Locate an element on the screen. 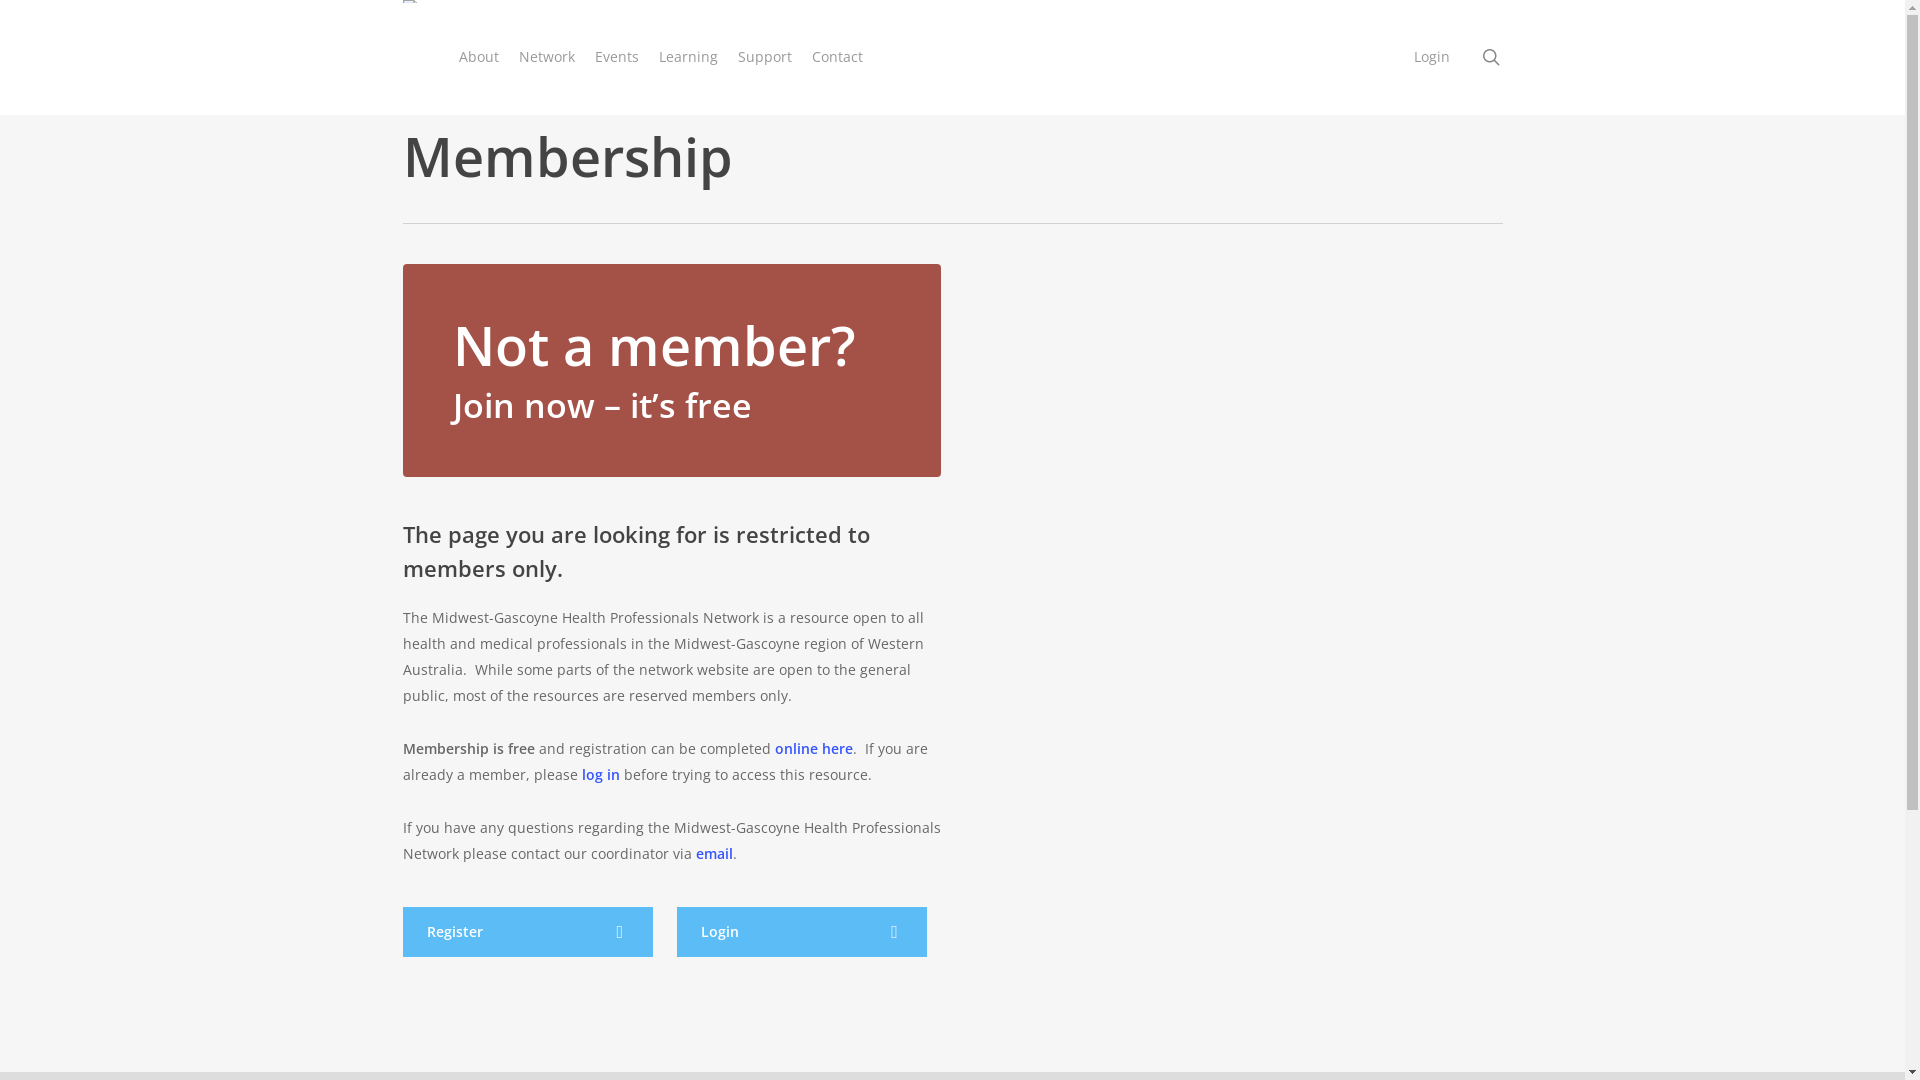 The width and height of the screenshot is (1920, 1080). Support is located at coordinates (765, 57).